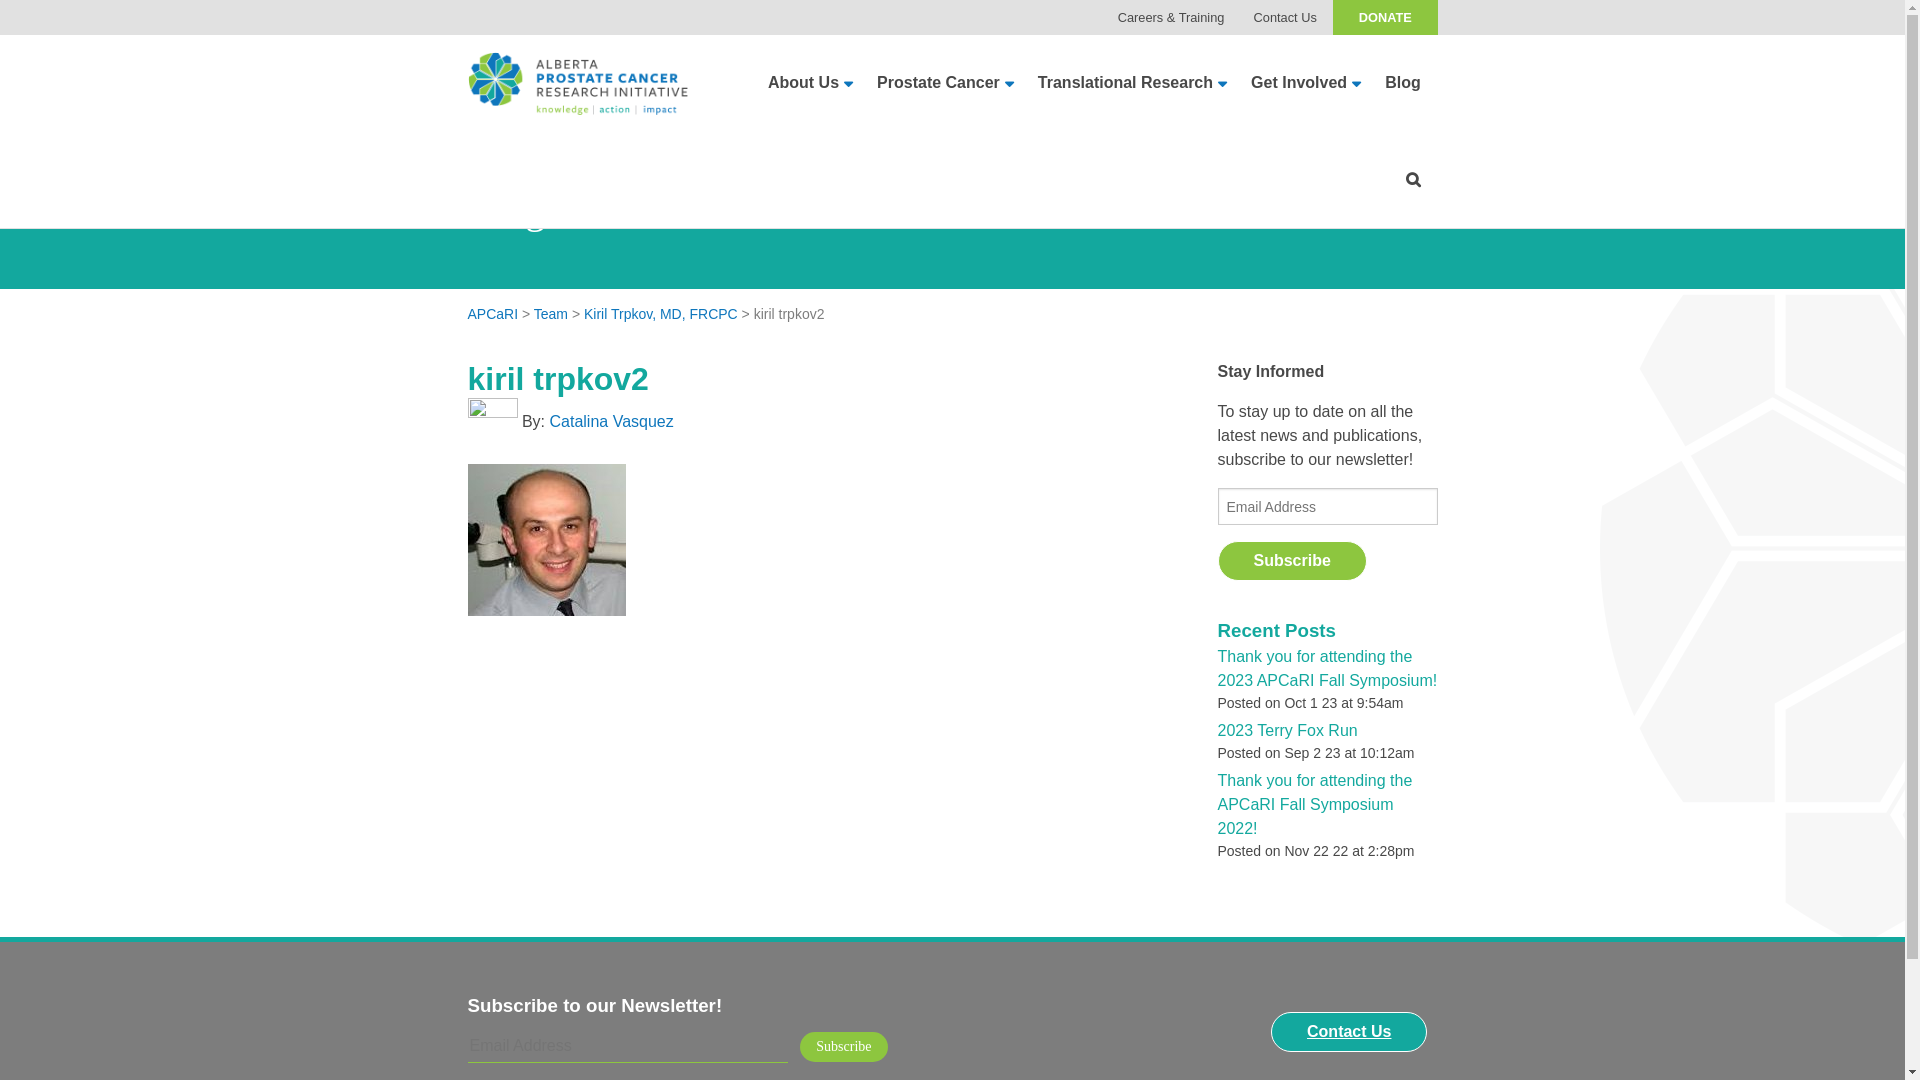 This screenshot has height=1080, width=1920. Describe the element at coordinates (844, 1047) in the screenshot. I see `Subscribe` at that location.